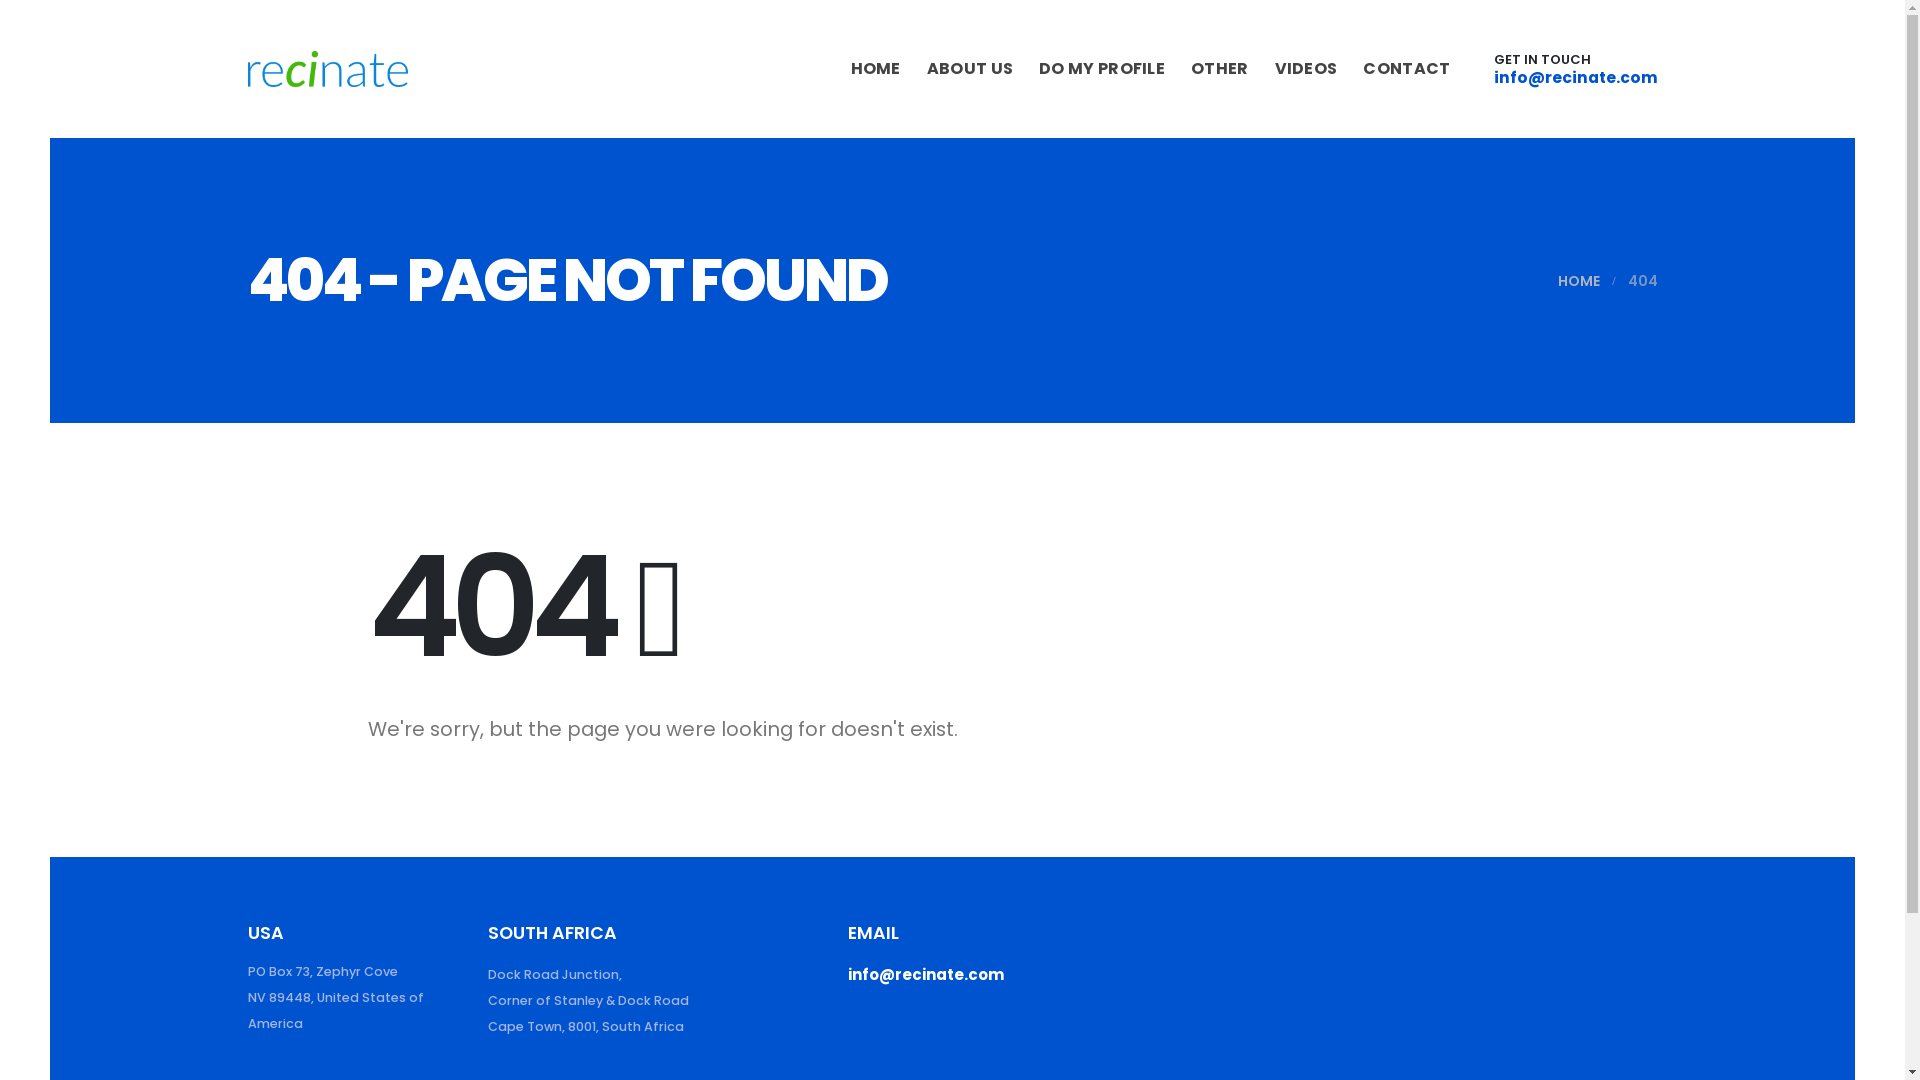 The height and width of the screenshot is (1080, 1920). What do you see at coordinates (876, 69) in the screenshot?
I see `HOME` at bounding box center [876, 69].